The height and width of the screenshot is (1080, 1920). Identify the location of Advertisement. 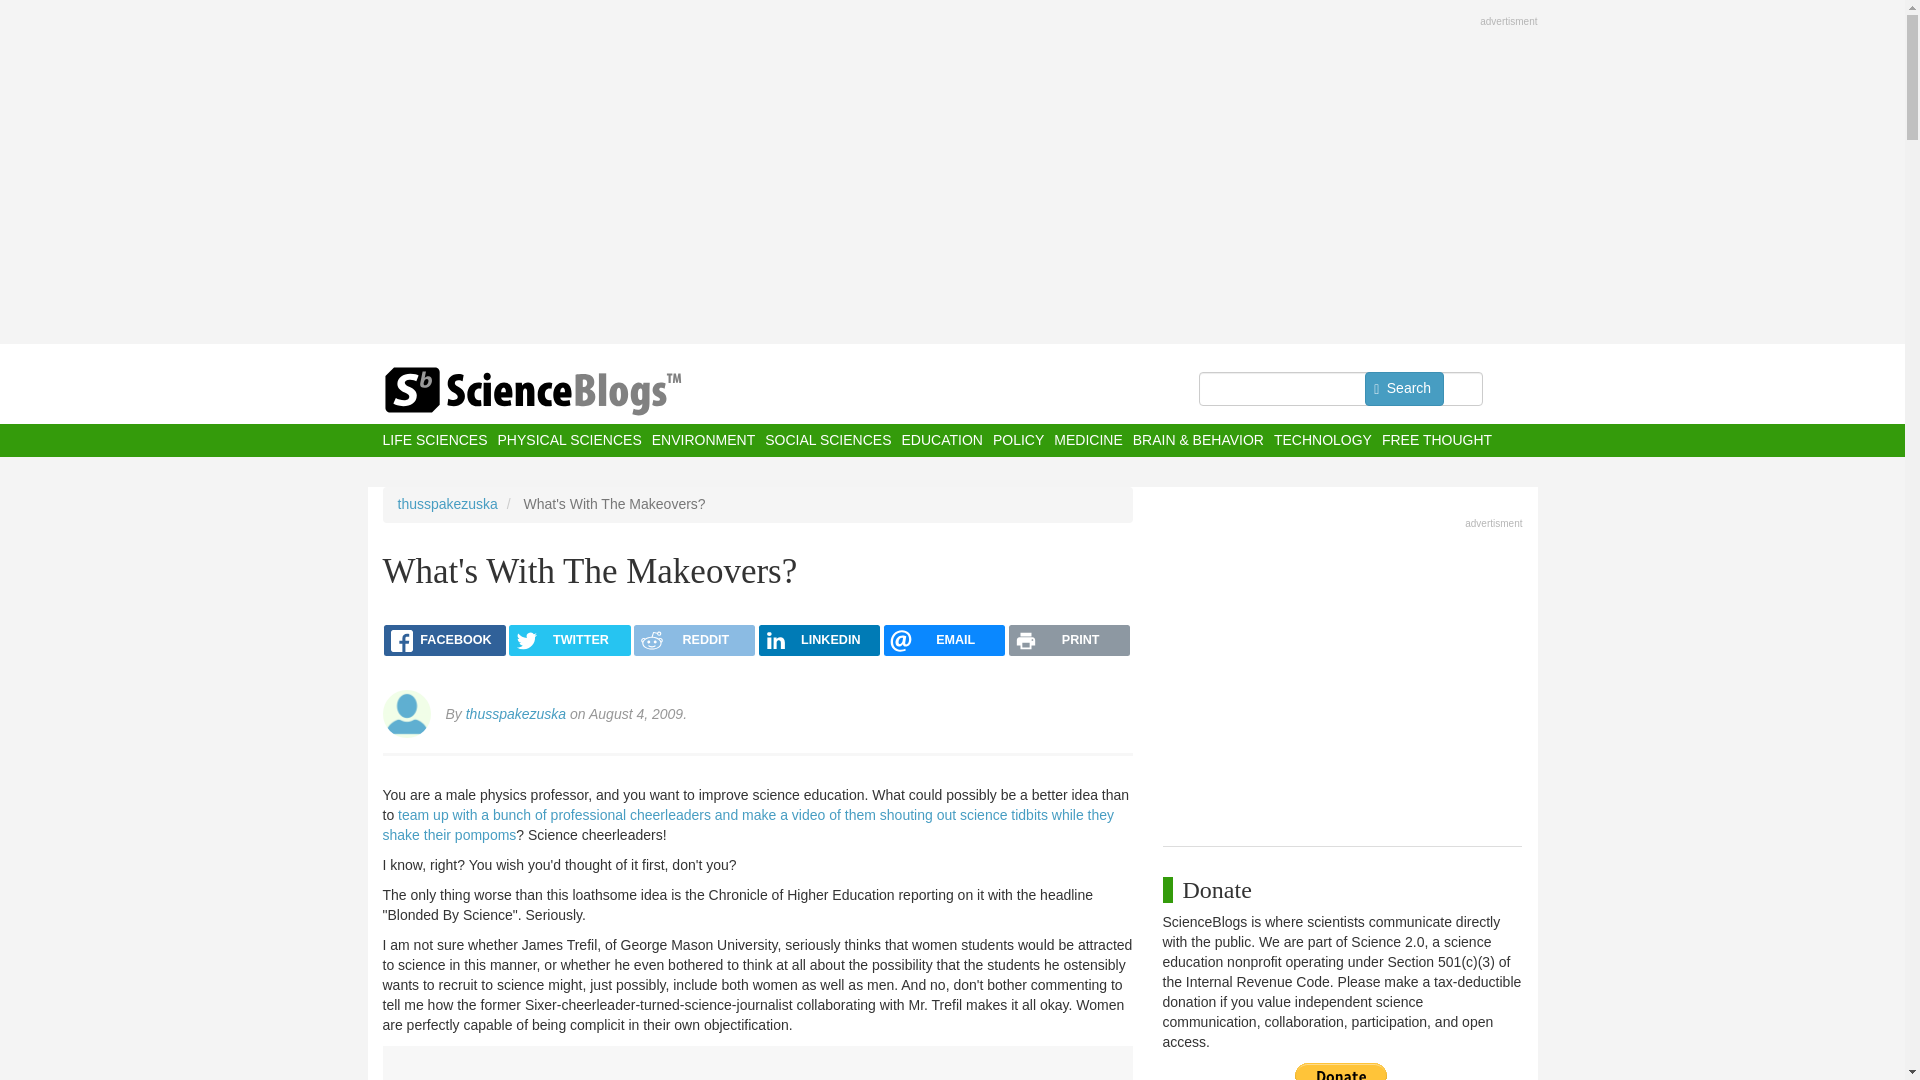
(1342, 676).